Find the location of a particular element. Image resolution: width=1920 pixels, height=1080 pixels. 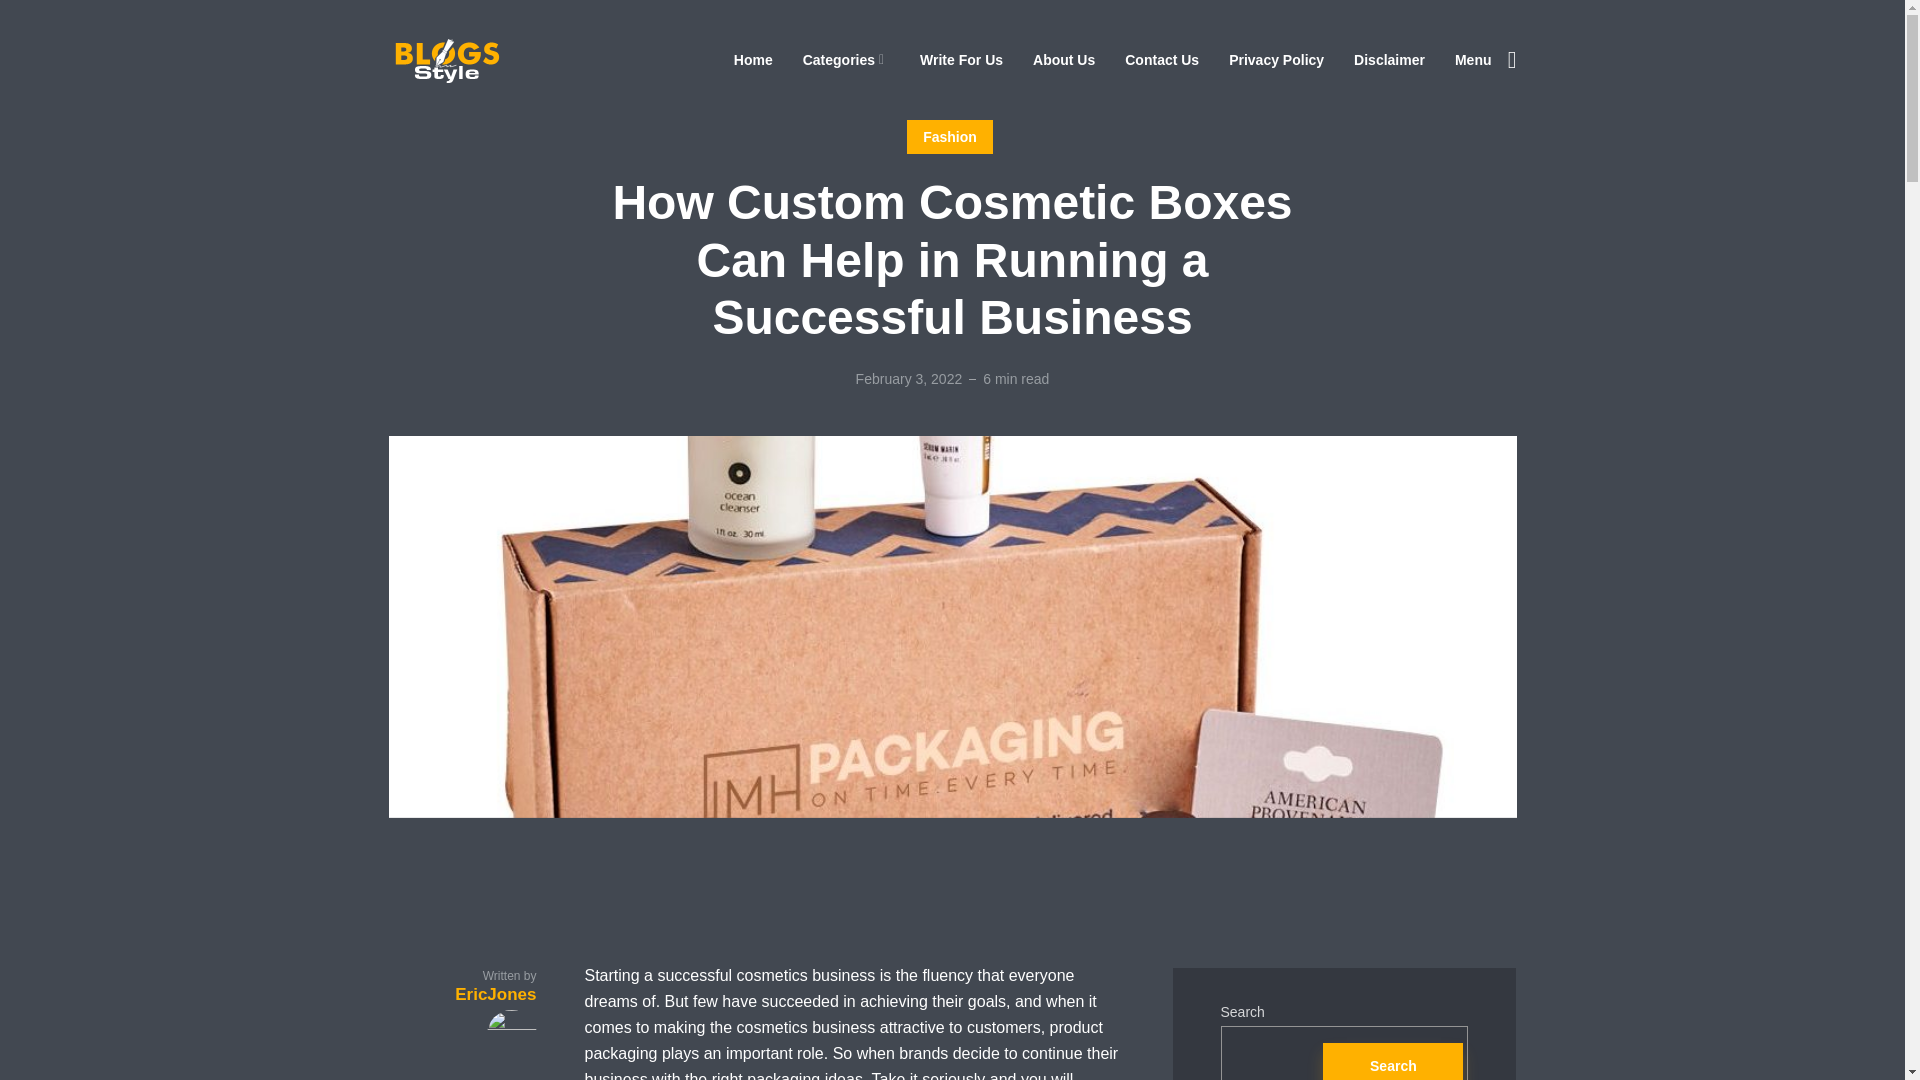

Contact Us is located at coordinates (1162, 60).